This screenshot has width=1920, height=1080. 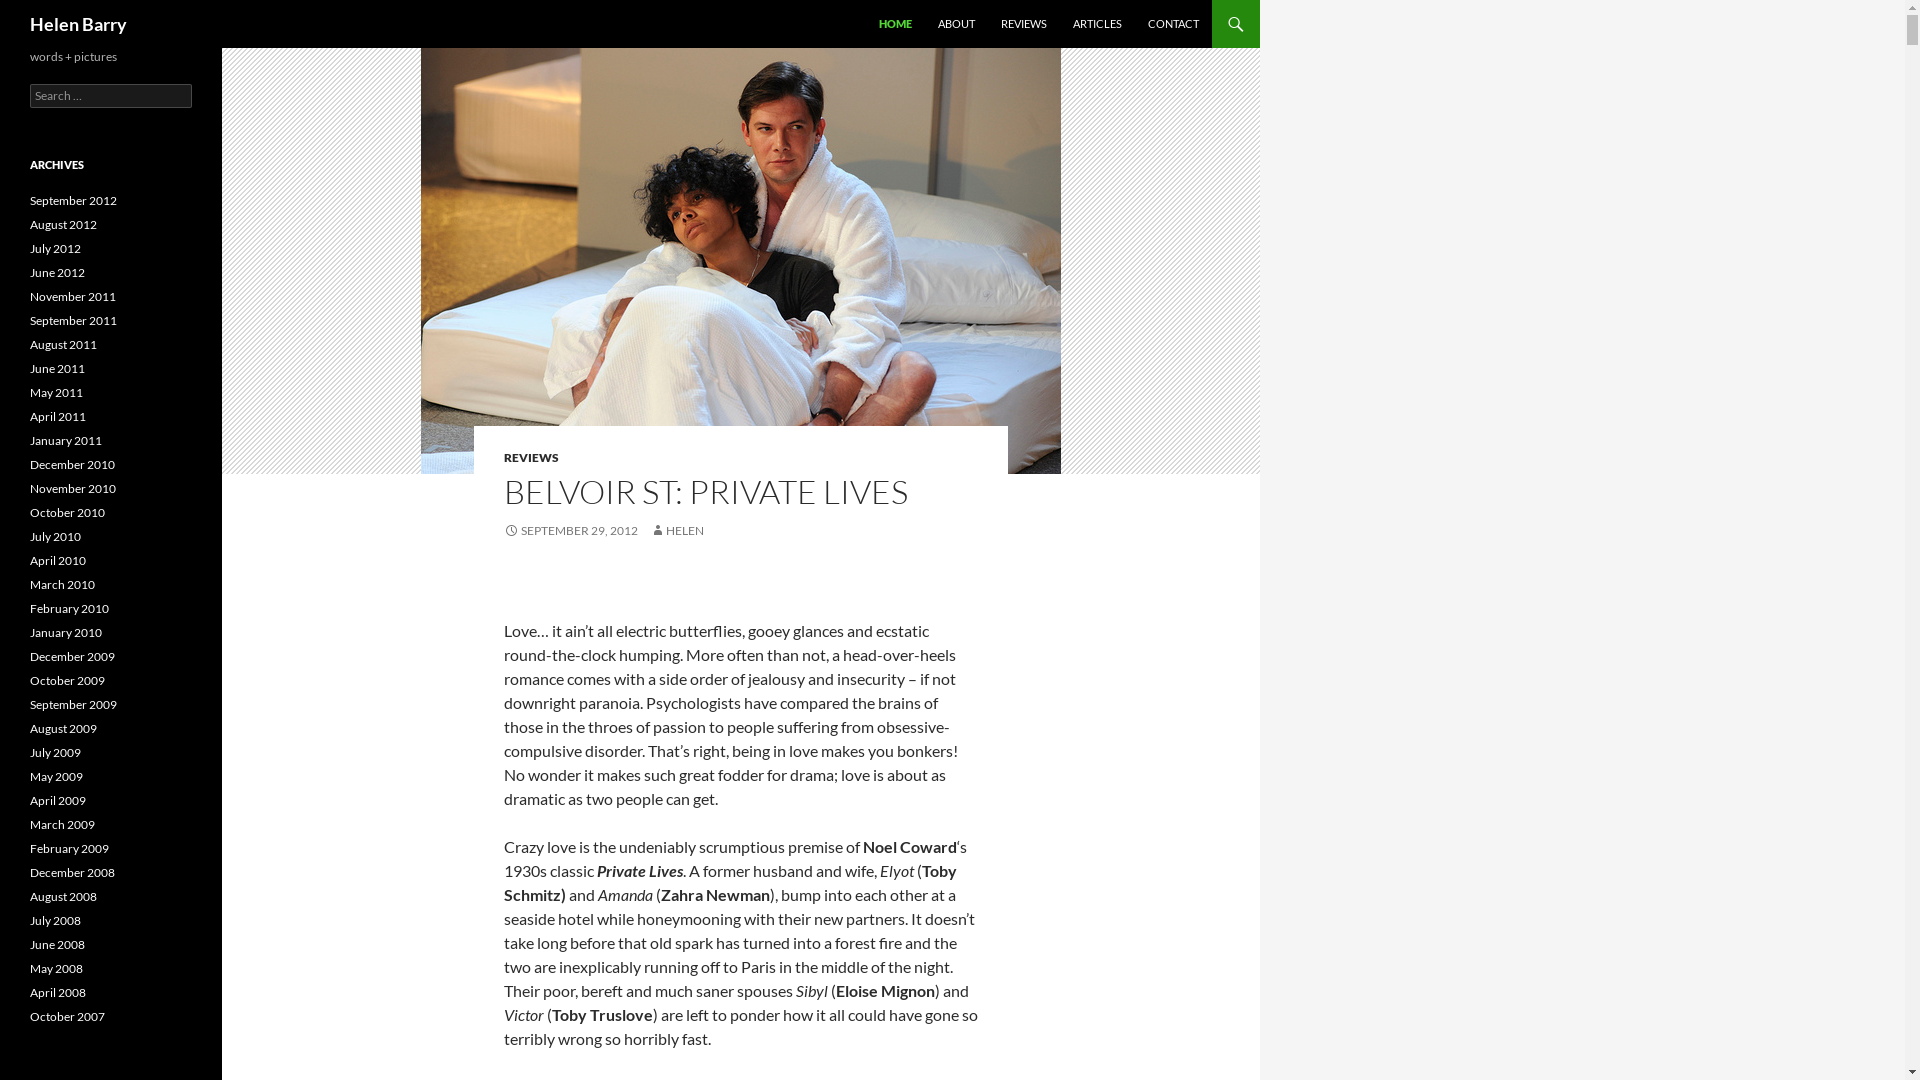 What do you see at coordinates (56, 536) in the screenshot?
I see `July 2010` at bounding box center [56, 536].